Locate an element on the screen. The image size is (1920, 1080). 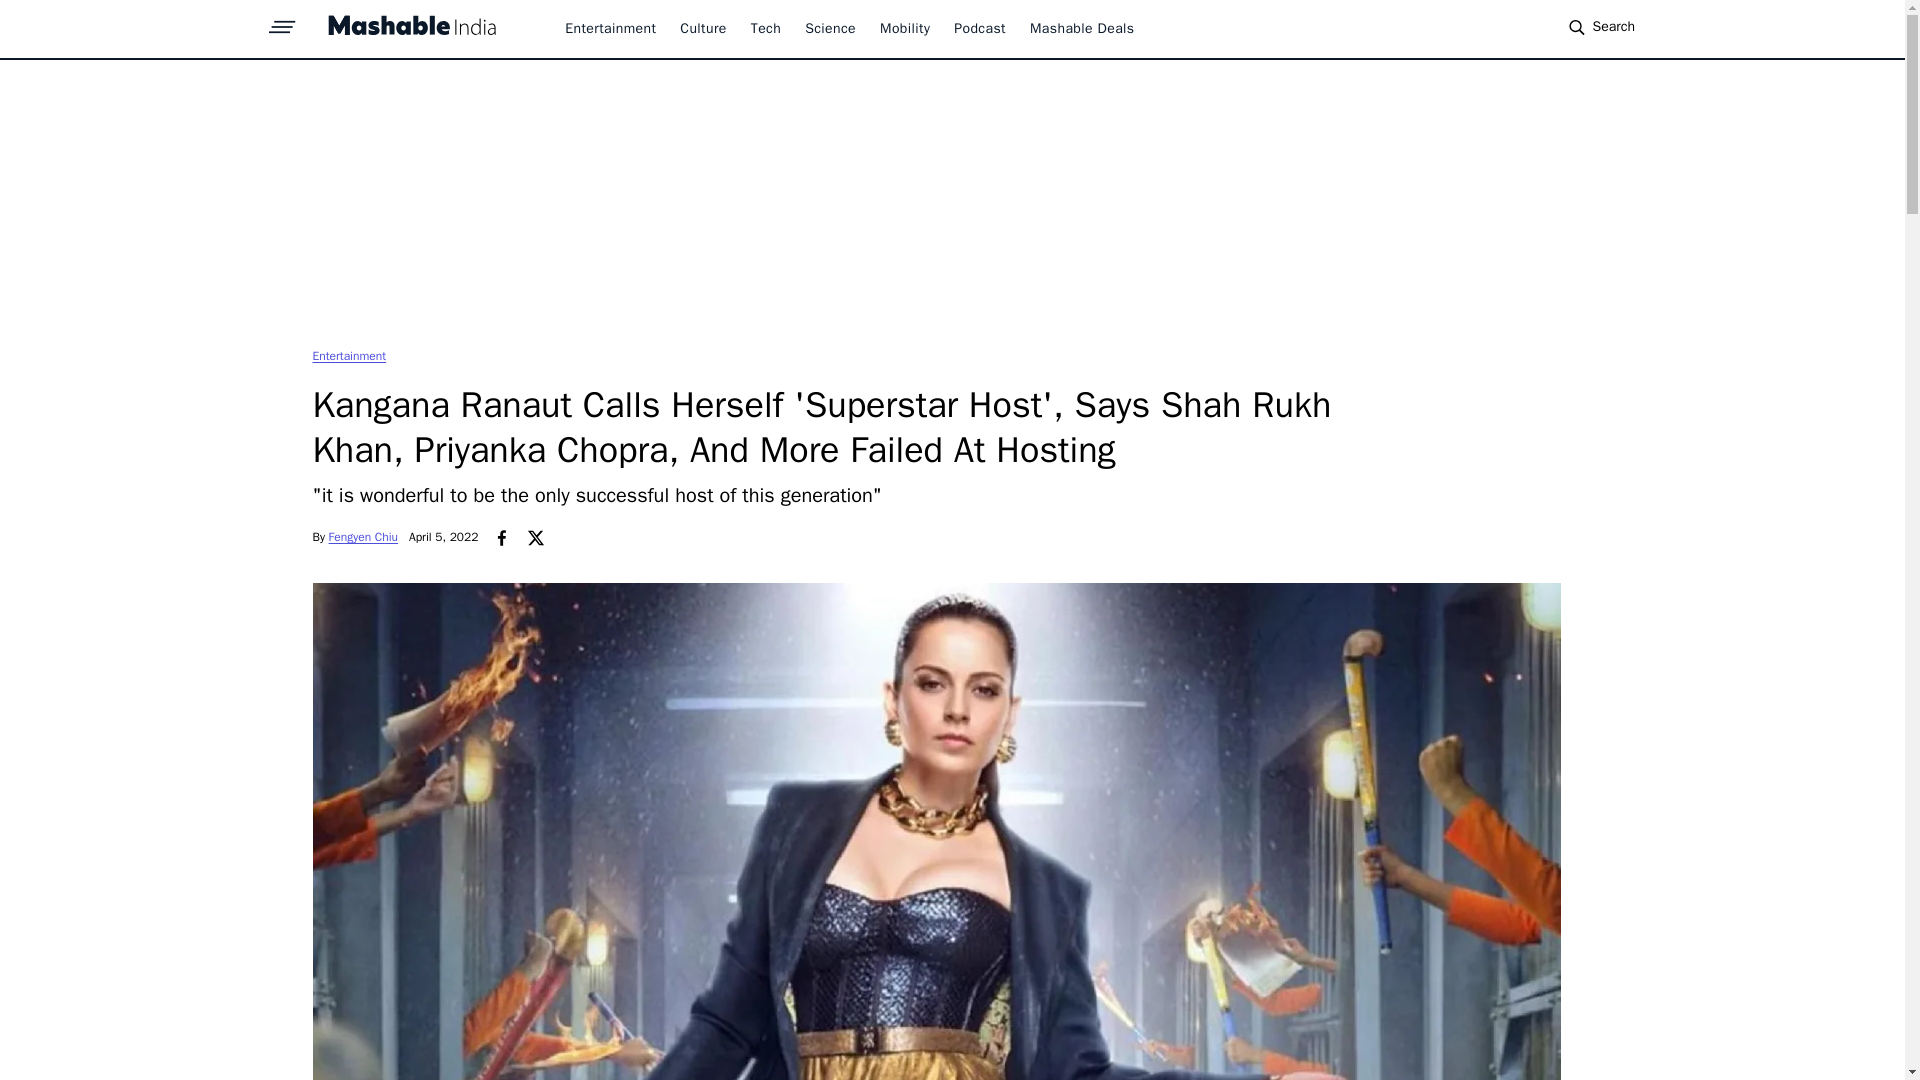
Podcast is located at coordinates (980, 28).